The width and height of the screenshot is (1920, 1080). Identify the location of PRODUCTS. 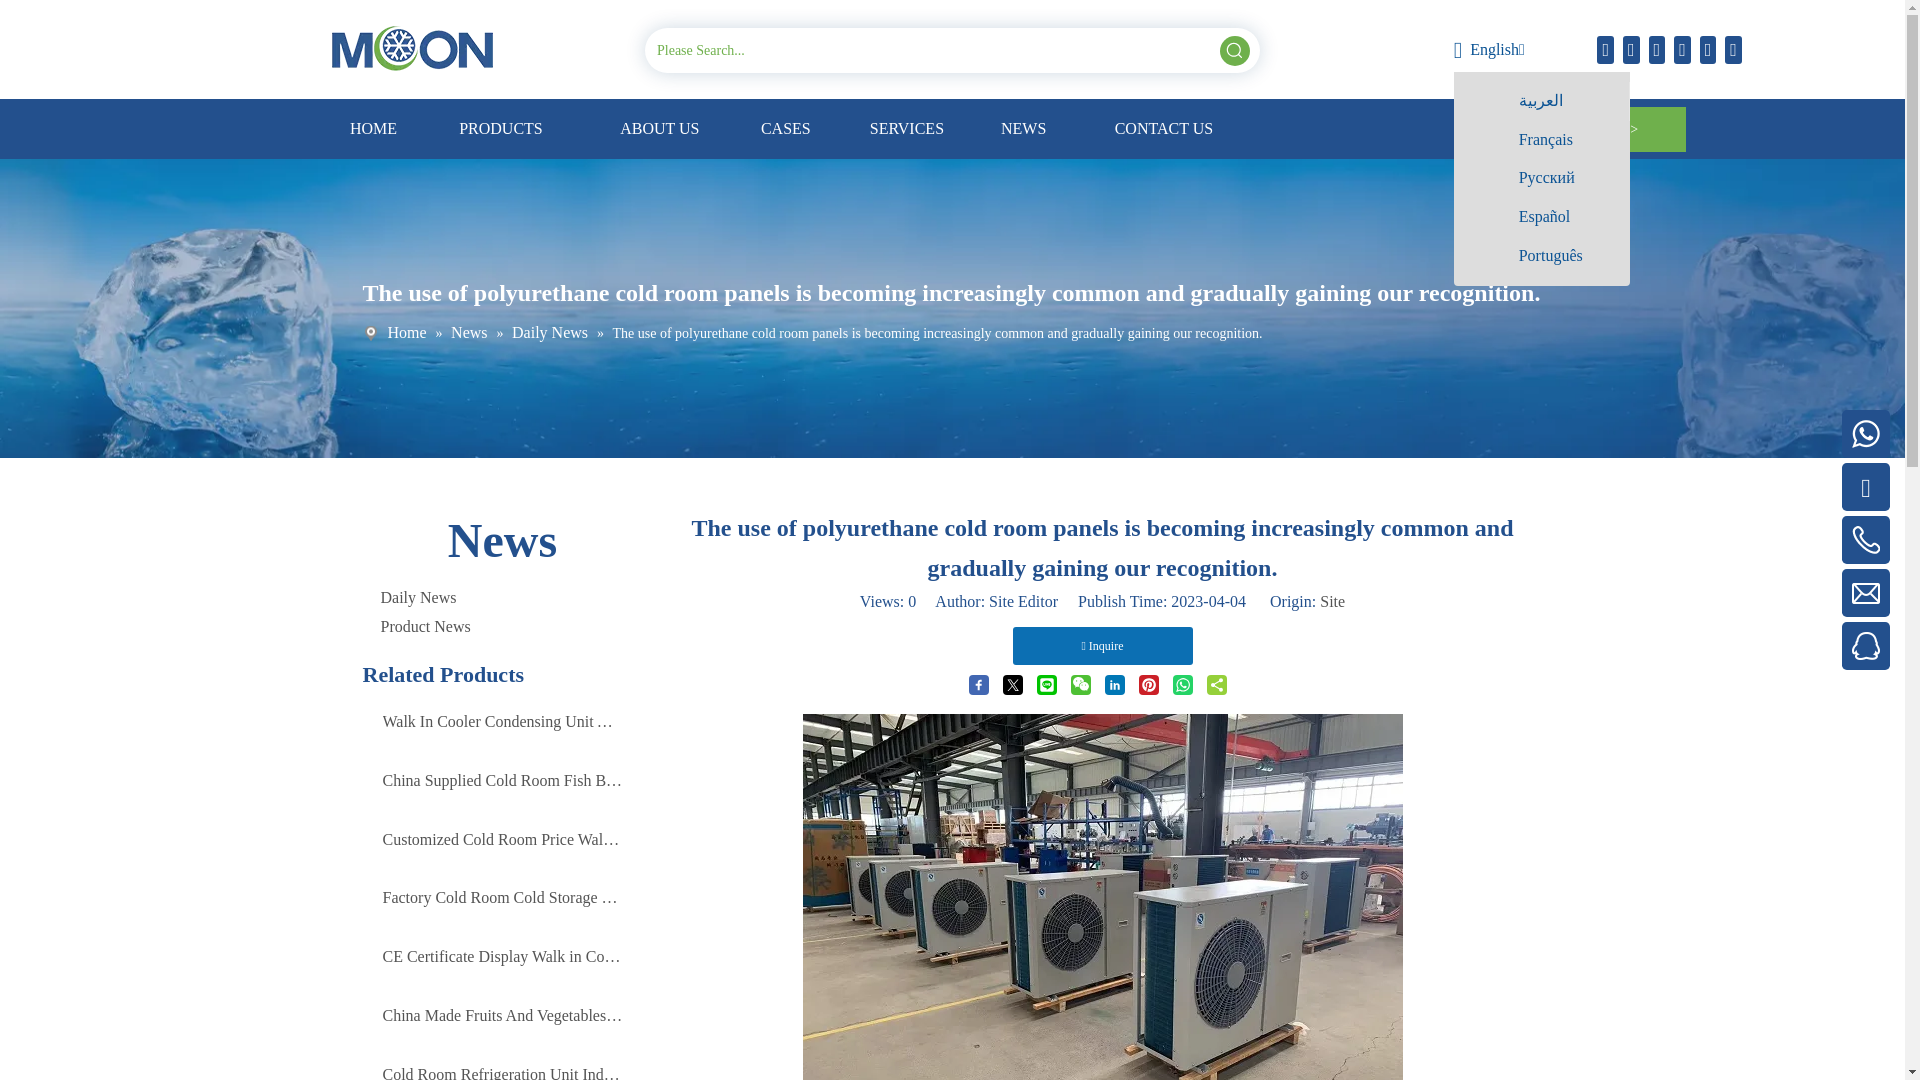
(500, 128).